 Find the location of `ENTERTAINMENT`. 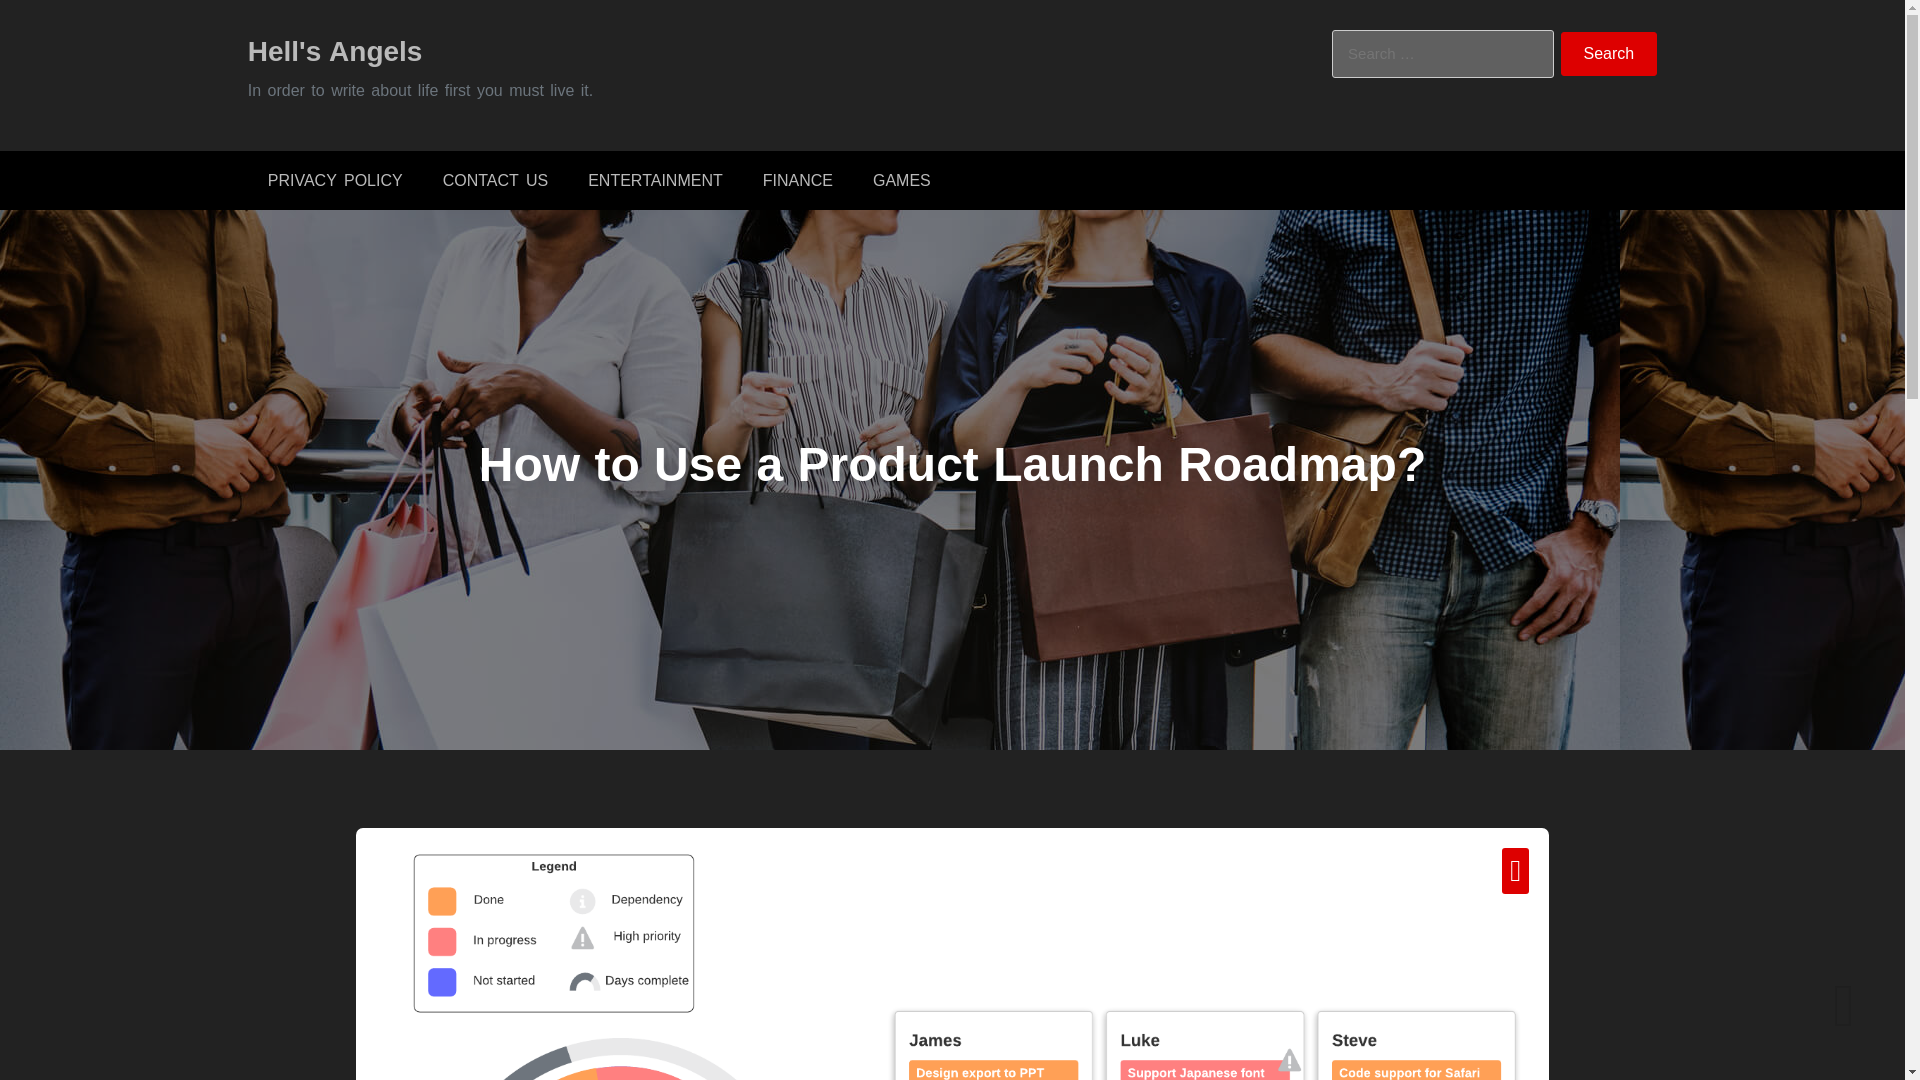

ENTERTAINMENT is located at coordinates (656, 180).